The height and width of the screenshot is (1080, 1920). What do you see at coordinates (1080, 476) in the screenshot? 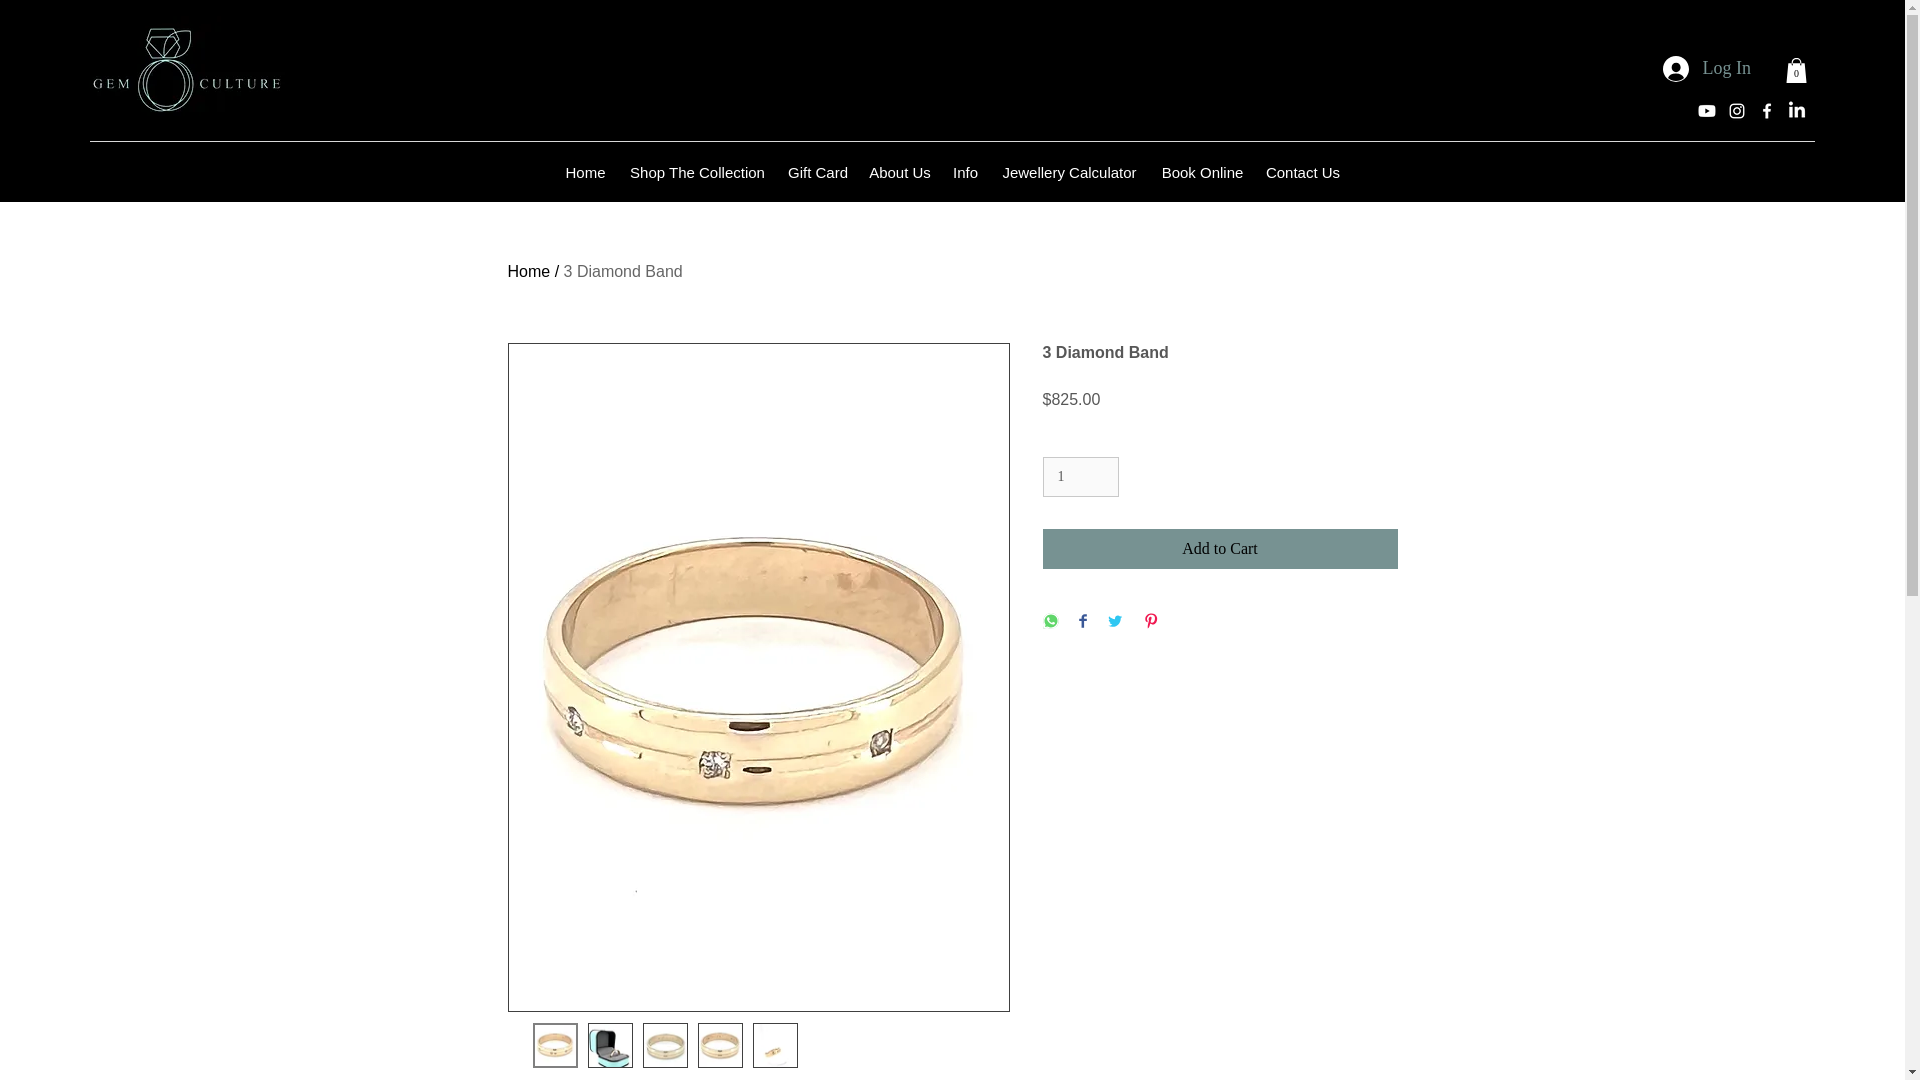
I see `1` at bounding box center [1080, 476].